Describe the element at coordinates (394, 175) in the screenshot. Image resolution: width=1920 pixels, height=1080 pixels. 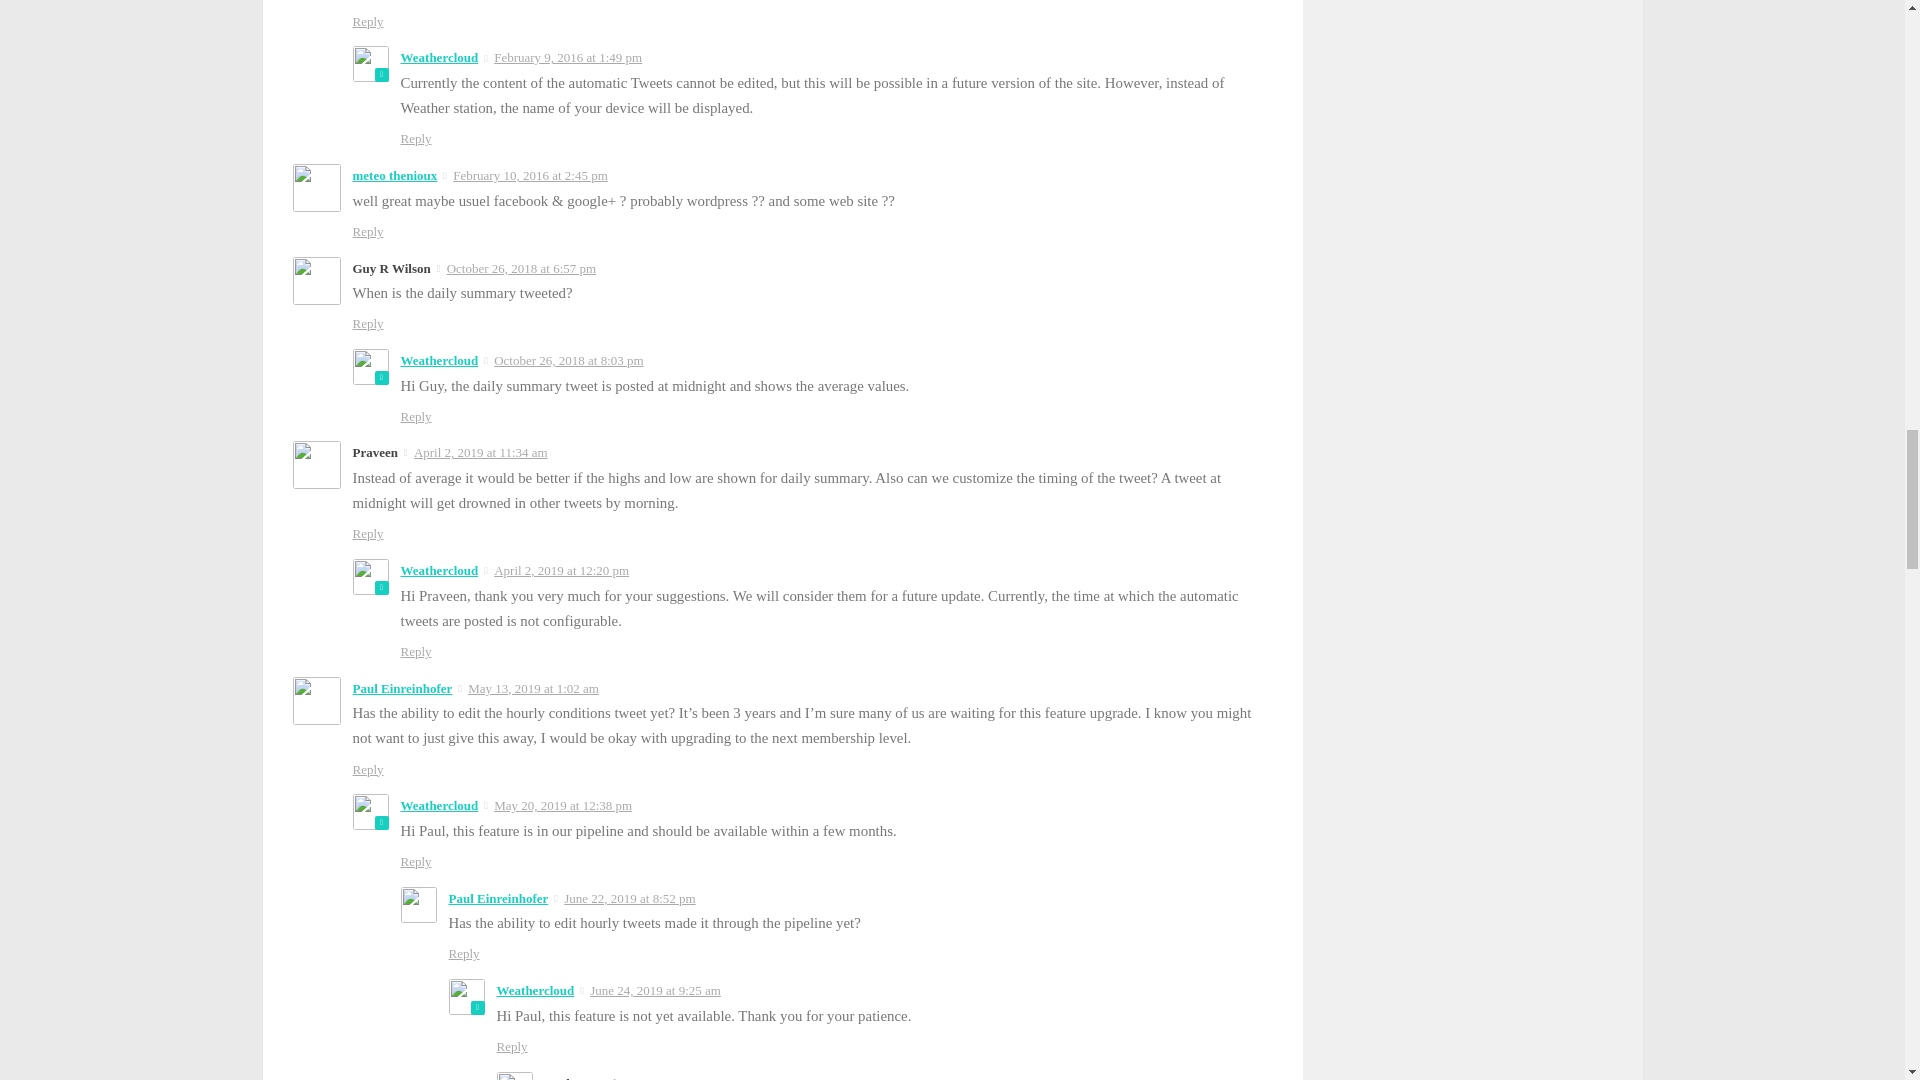
I see `meteo thenioux` at that location.